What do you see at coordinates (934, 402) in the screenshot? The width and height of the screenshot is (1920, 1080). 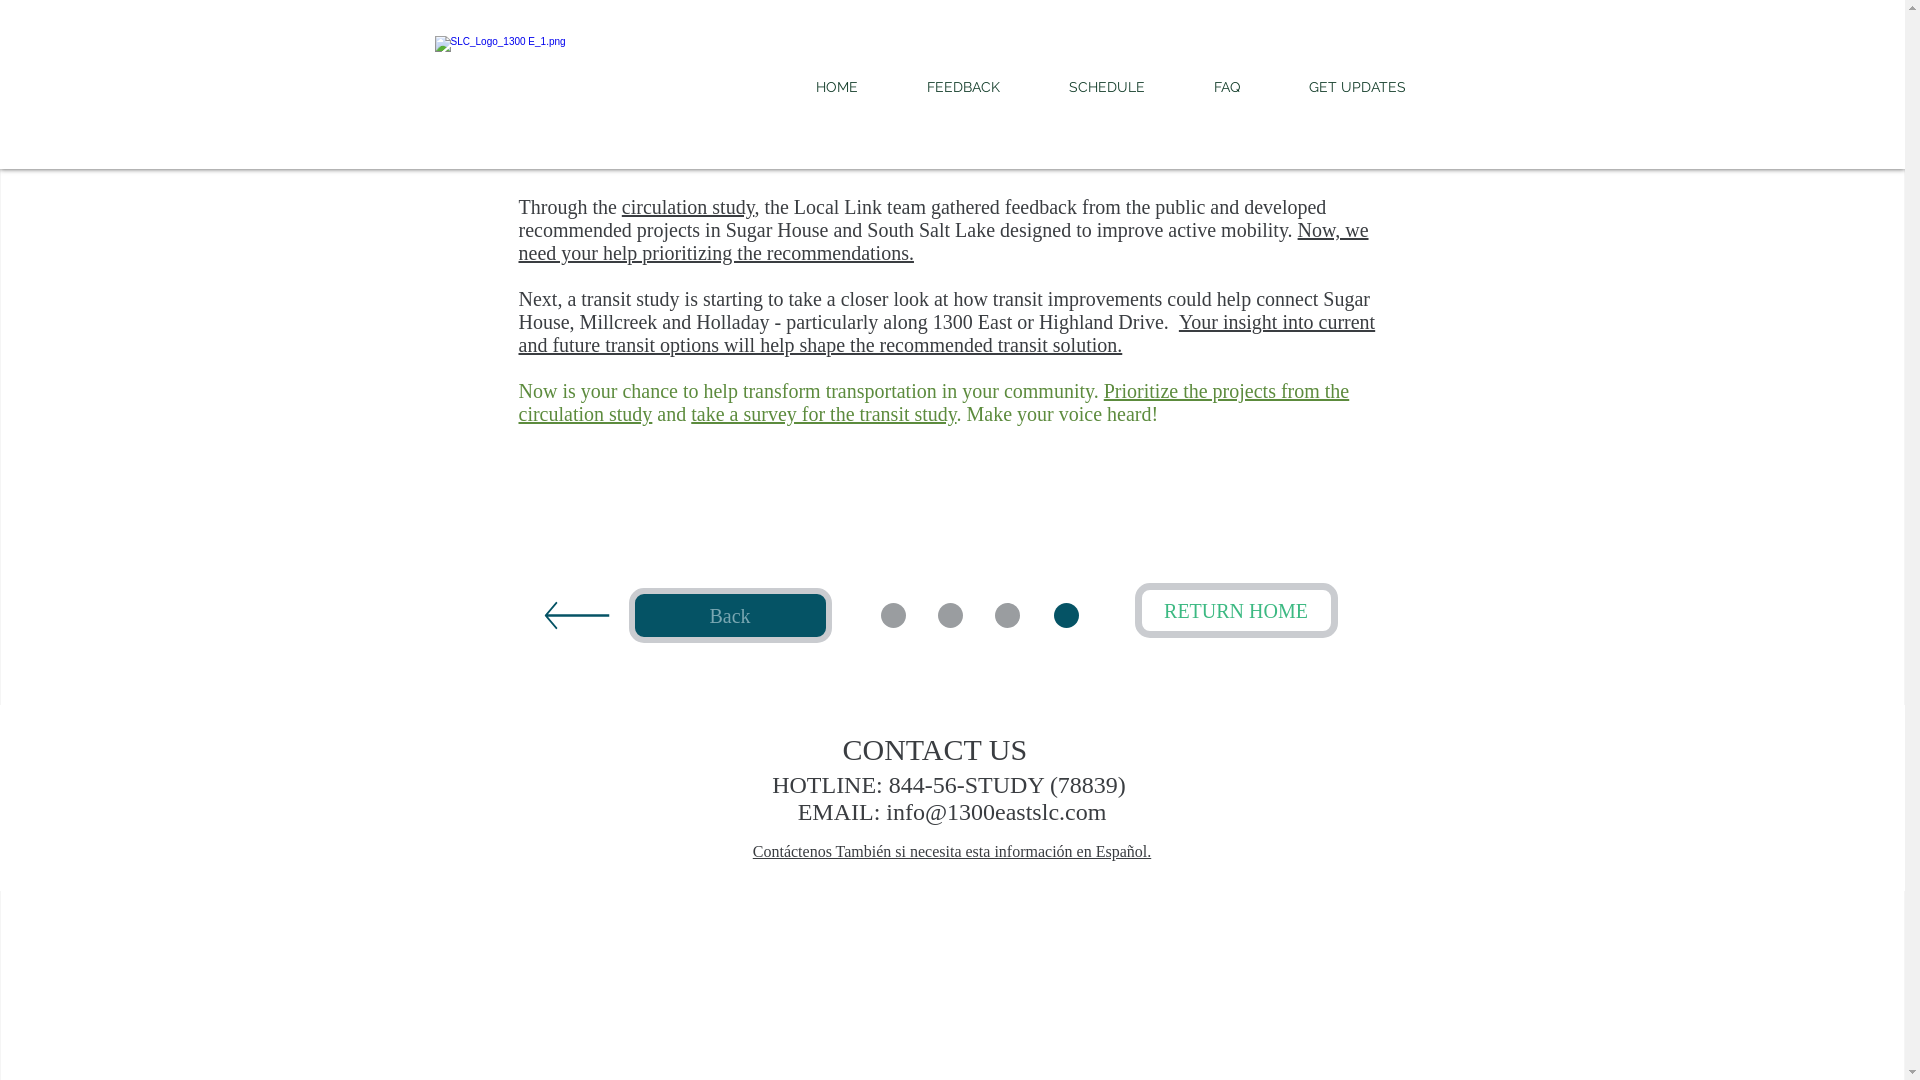 I see `Prioritize the projects from the circulation study` at bounding box center [934, 402].